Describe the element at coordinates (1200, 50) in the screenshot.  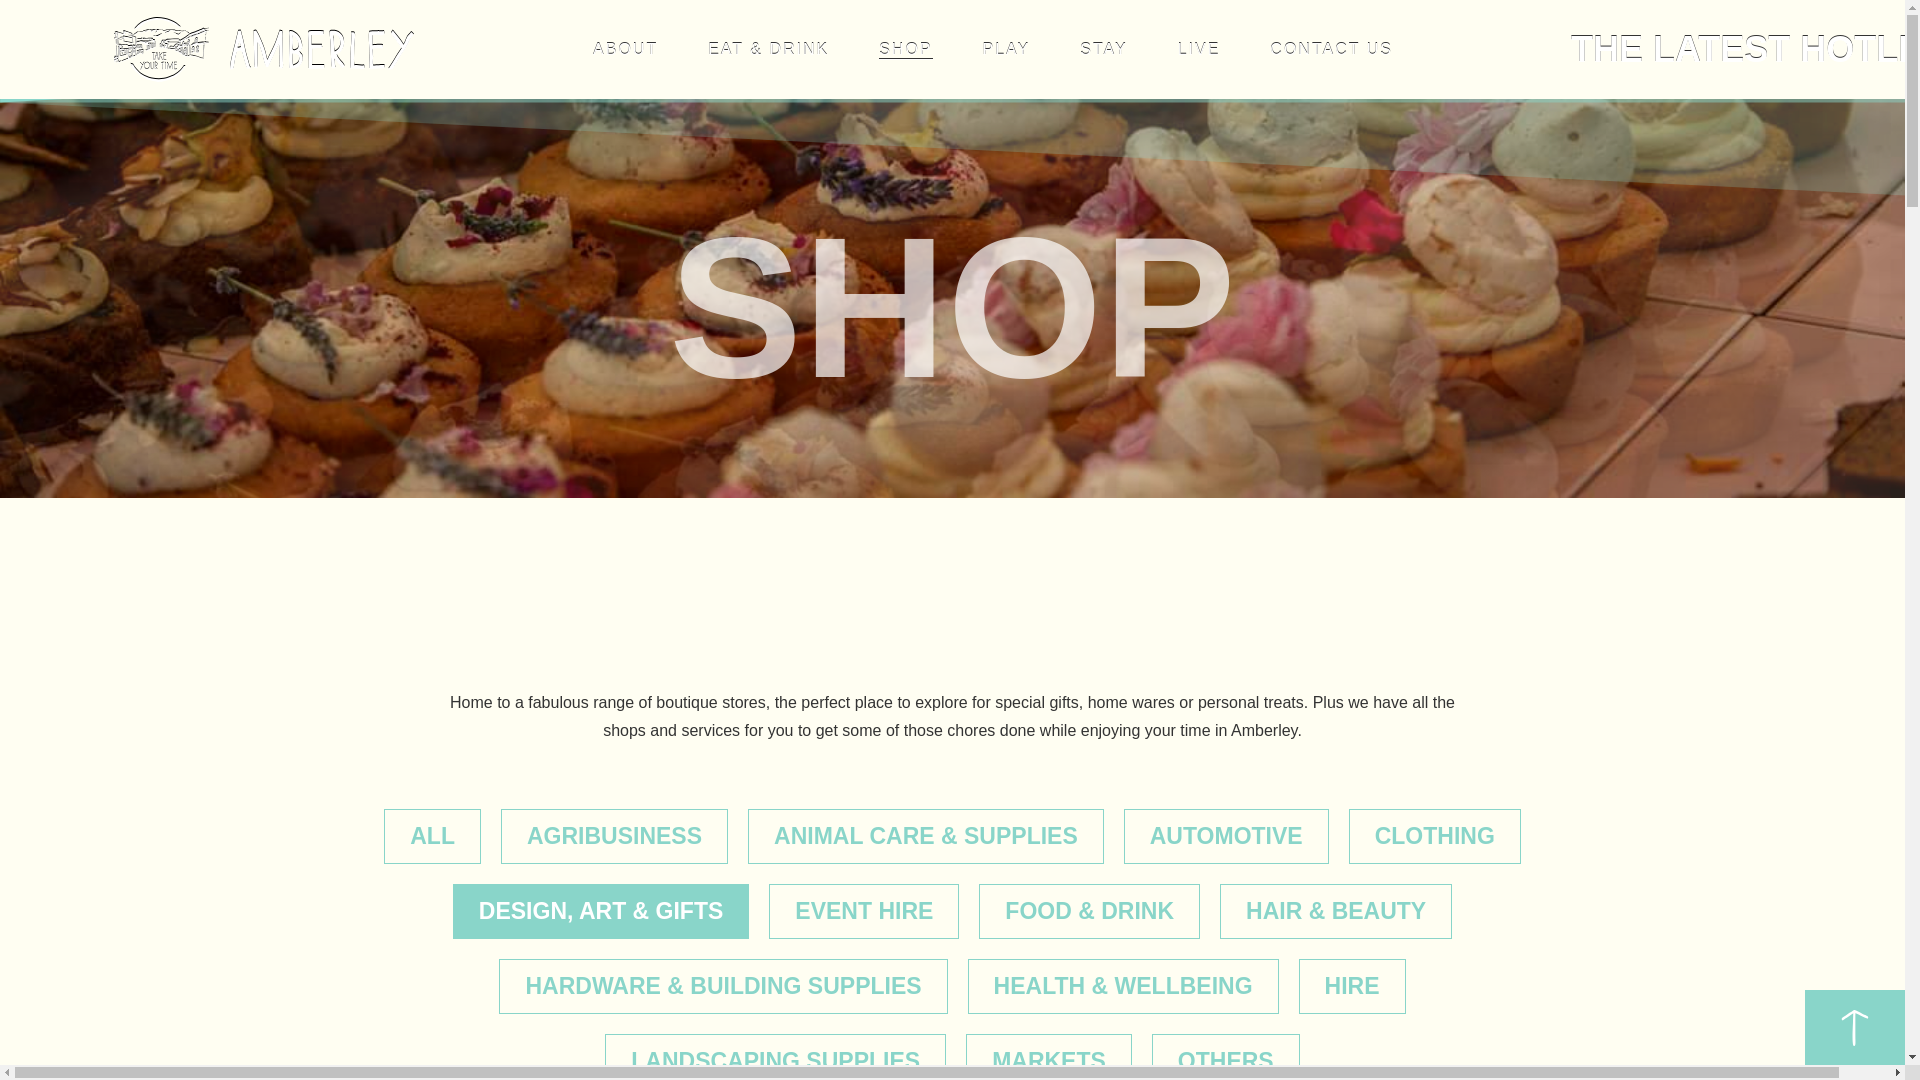
I see `LIVE` at that location.